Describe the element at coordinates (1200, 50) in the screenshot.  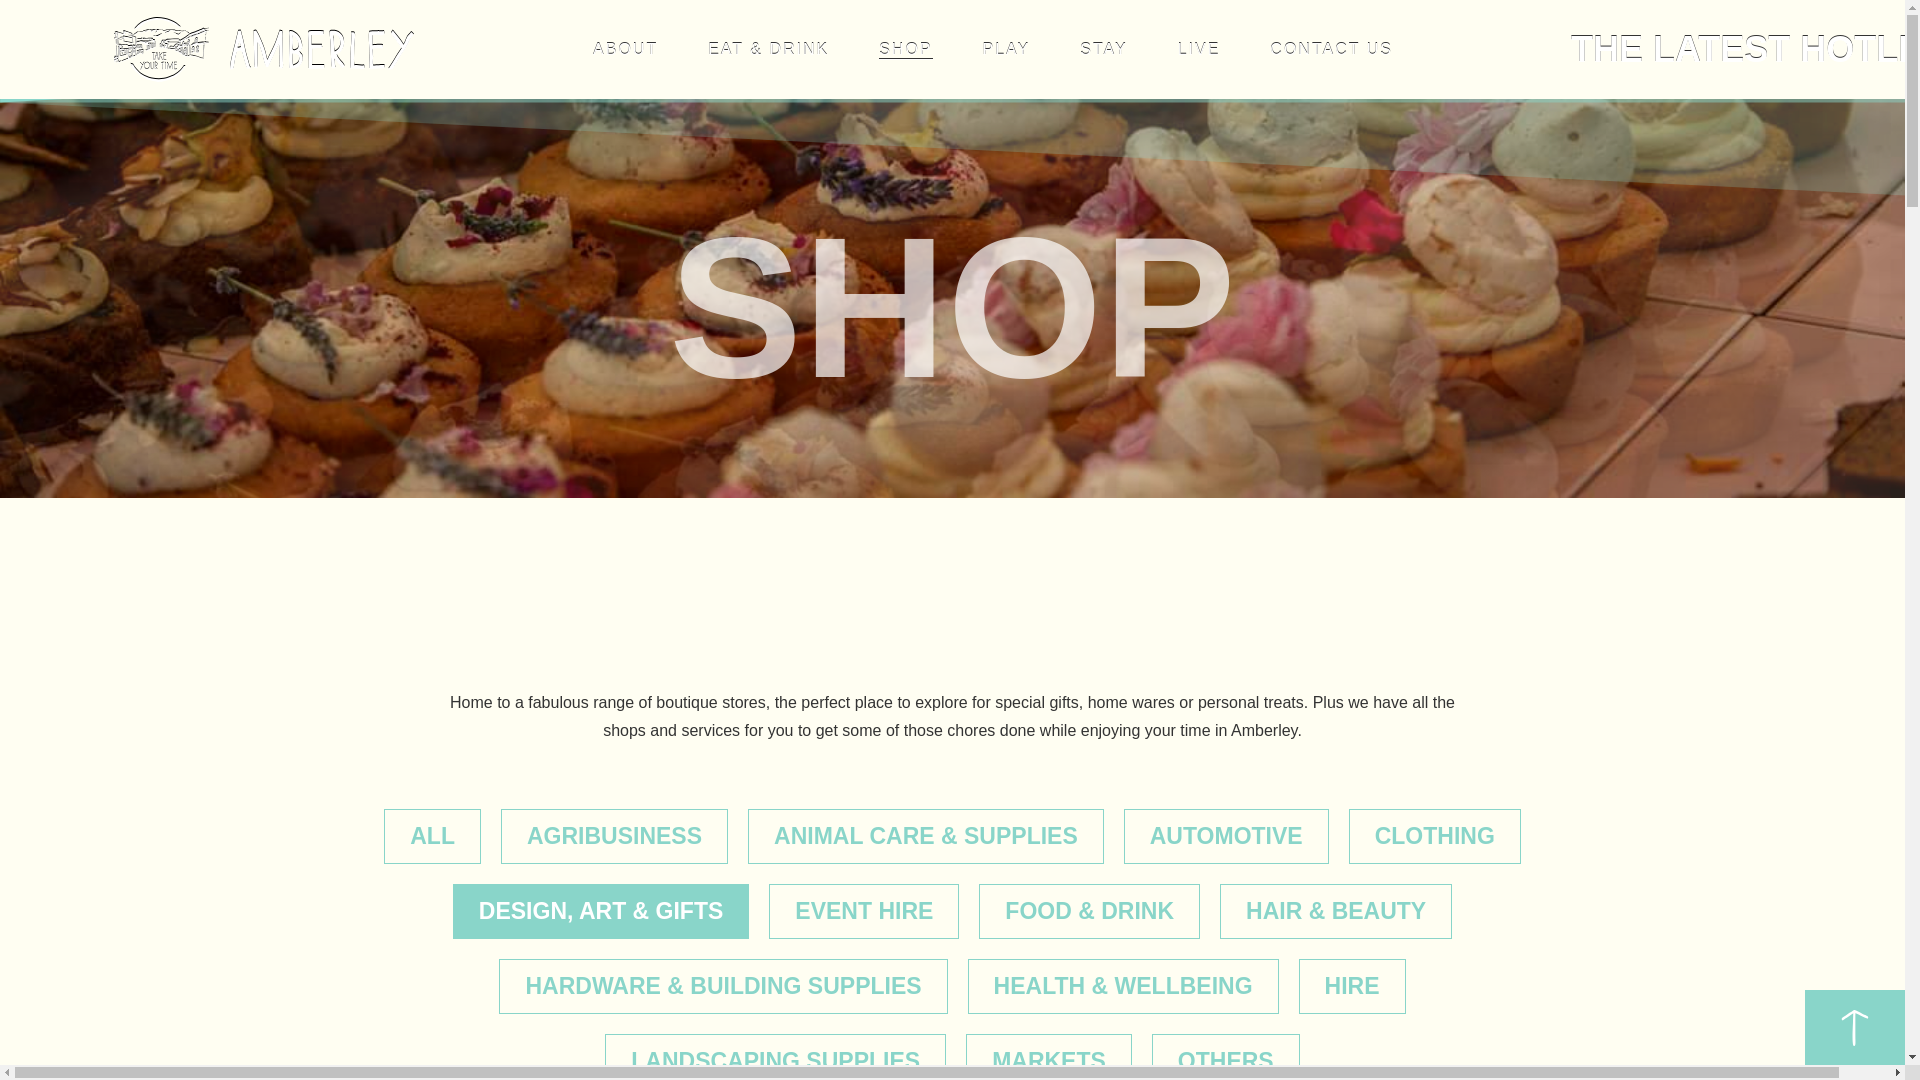
I see `LIVE` at that location.